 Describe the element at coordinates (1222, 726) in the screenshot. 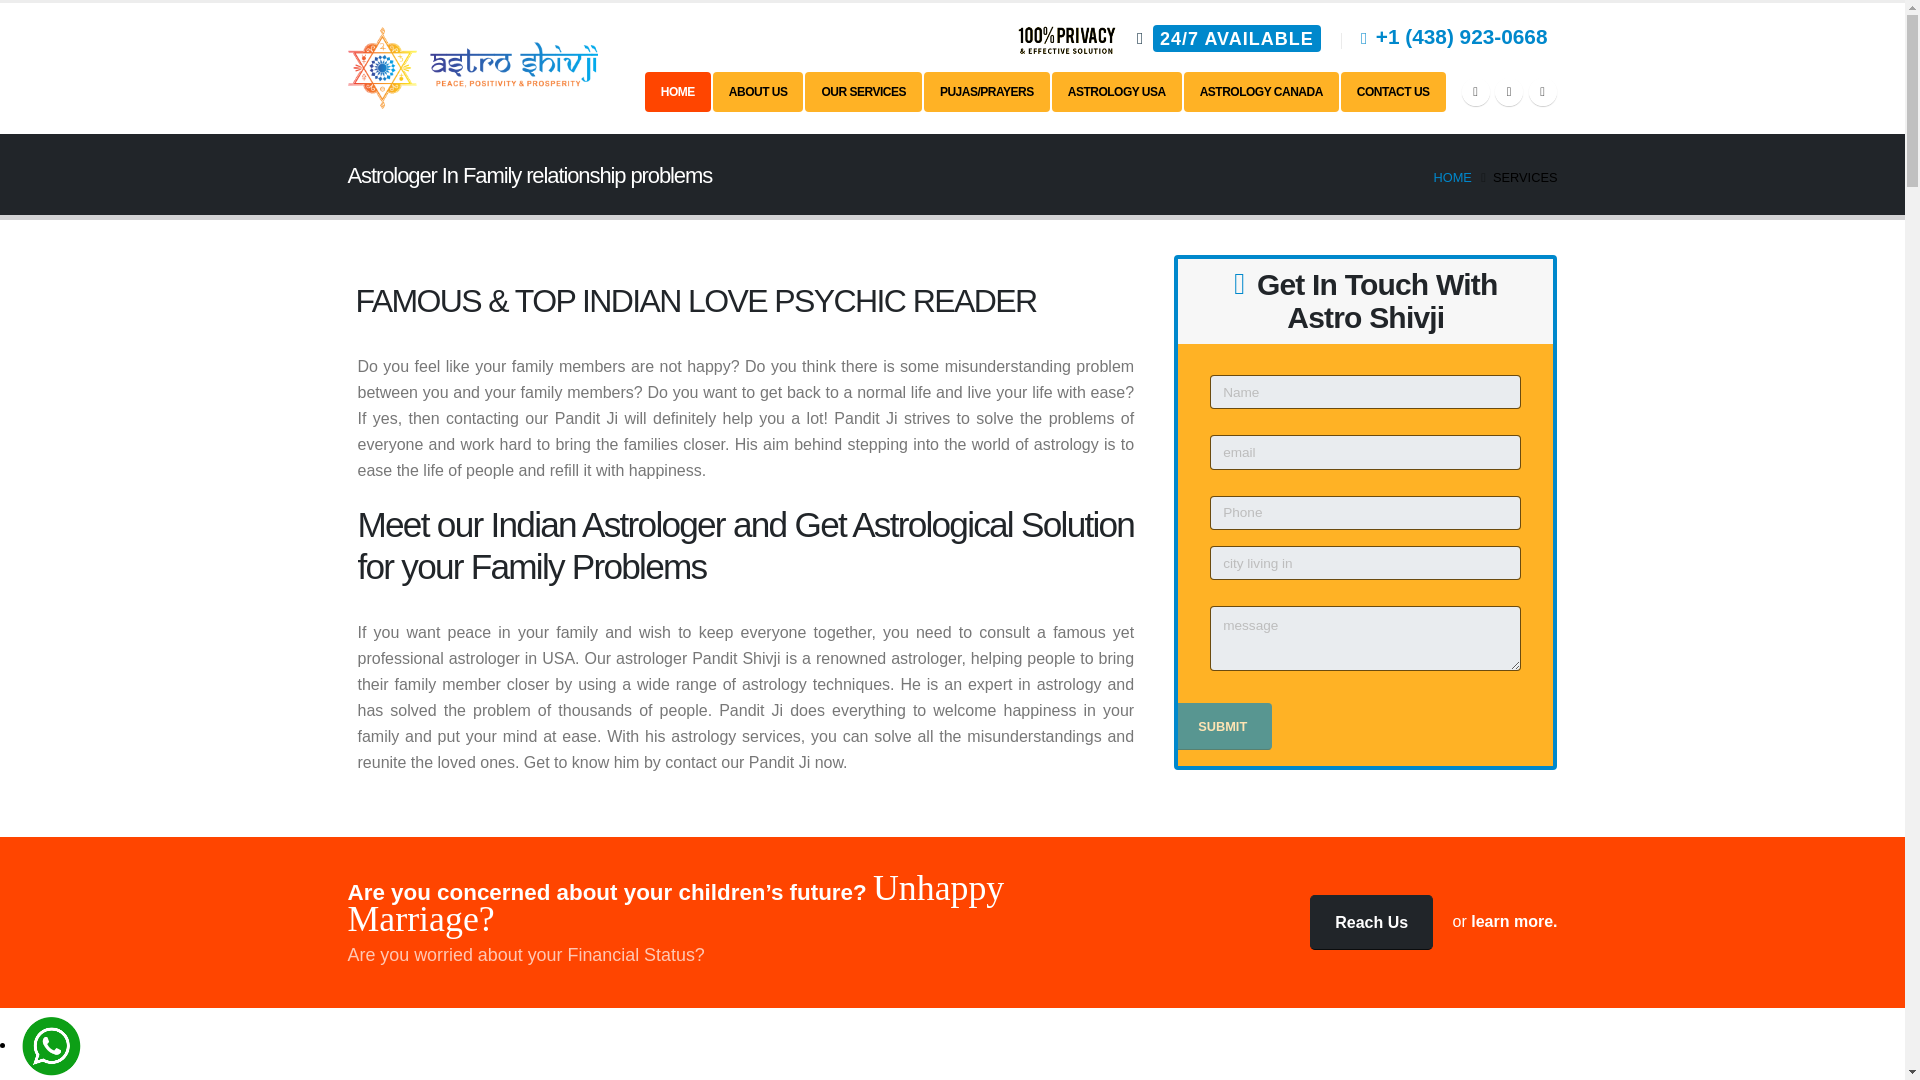

I see `Submit` at that location.